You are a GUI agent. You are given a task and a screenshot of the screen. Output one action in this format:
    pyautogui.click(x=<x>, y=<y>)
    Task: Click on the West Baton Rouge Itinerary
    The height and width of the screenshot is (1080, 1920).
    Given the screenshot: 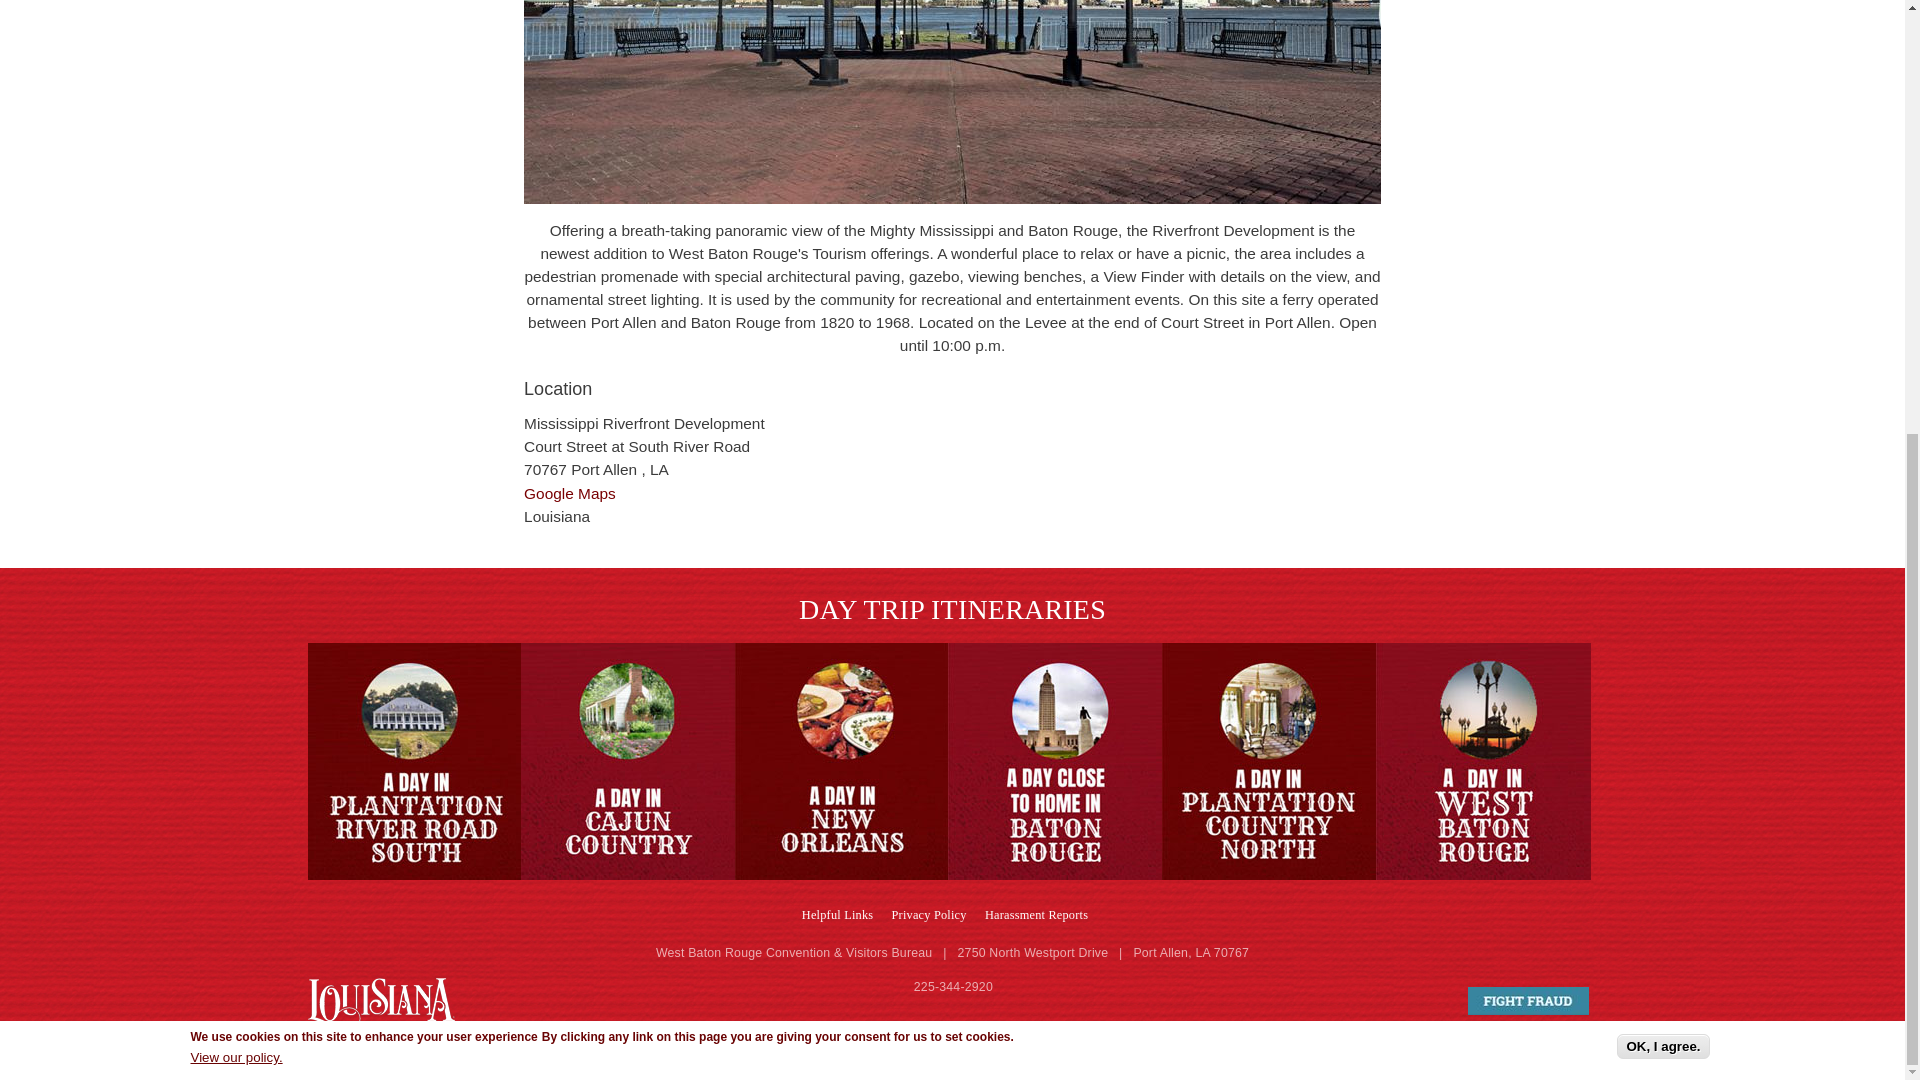 What is the action you would take?
    pyautogui.click(x=842, y=761)
    